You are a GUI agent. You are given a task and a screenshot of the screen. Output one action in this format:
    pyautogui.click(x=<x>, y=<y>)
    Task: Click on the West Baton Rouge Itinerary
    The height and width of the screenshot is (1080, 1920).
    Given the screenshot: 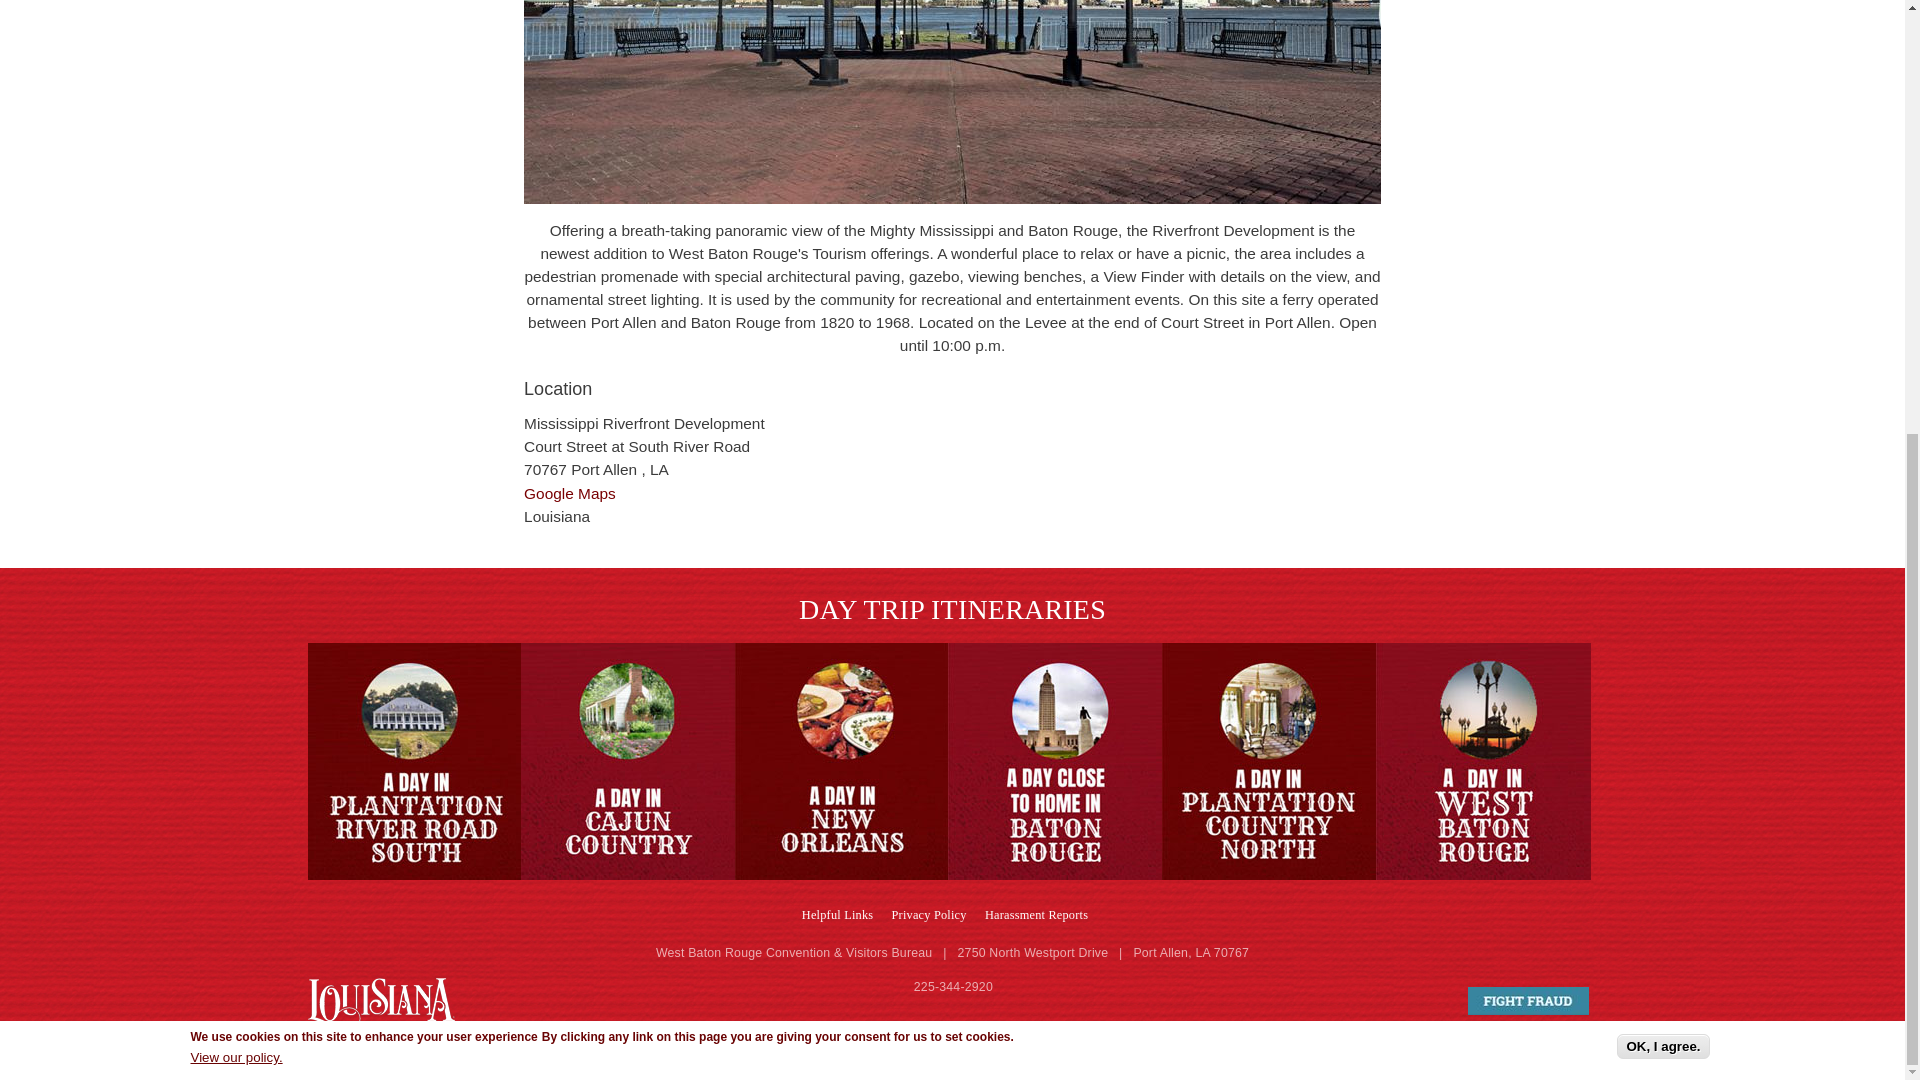 What is the action you would take?
    pyautogui.click(x=842, y=761)
    